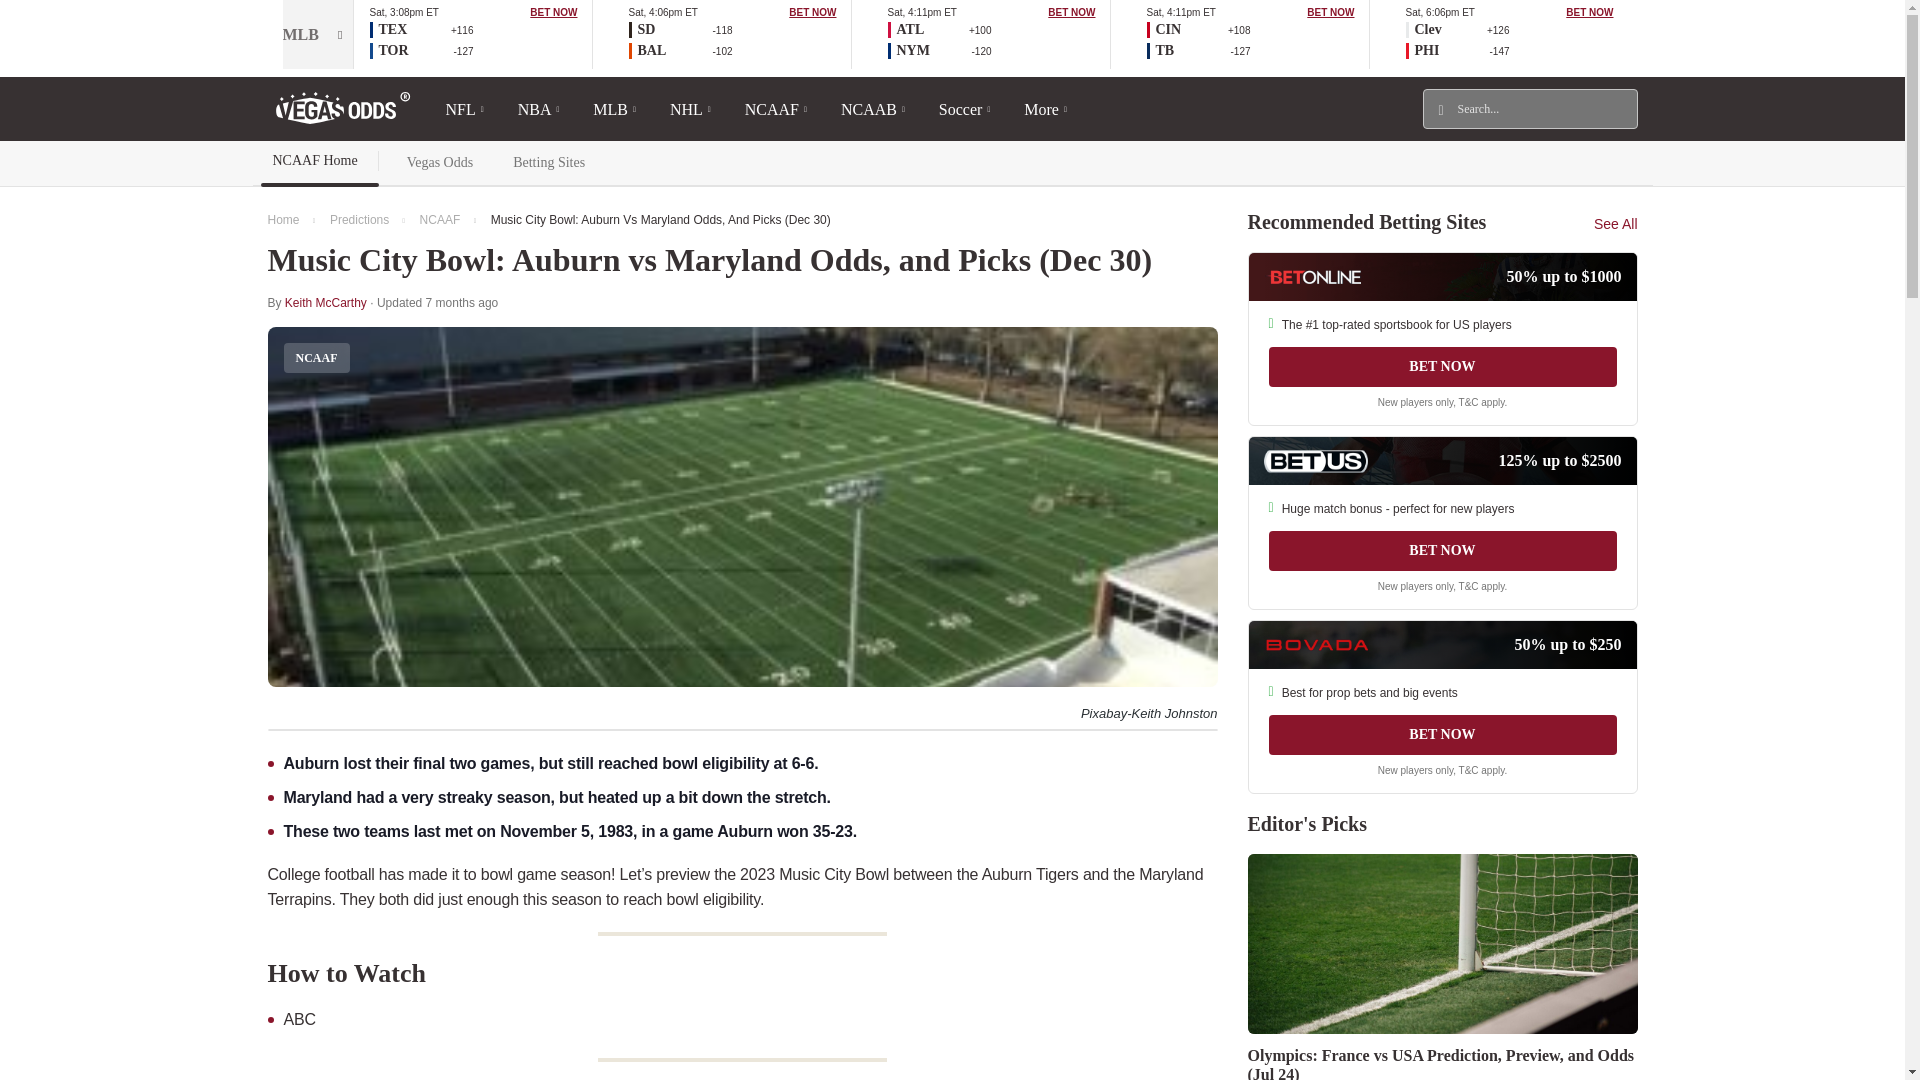 This screenshot has height=1080, width=1920. I want to click on BET NOW, so click(812, 12).